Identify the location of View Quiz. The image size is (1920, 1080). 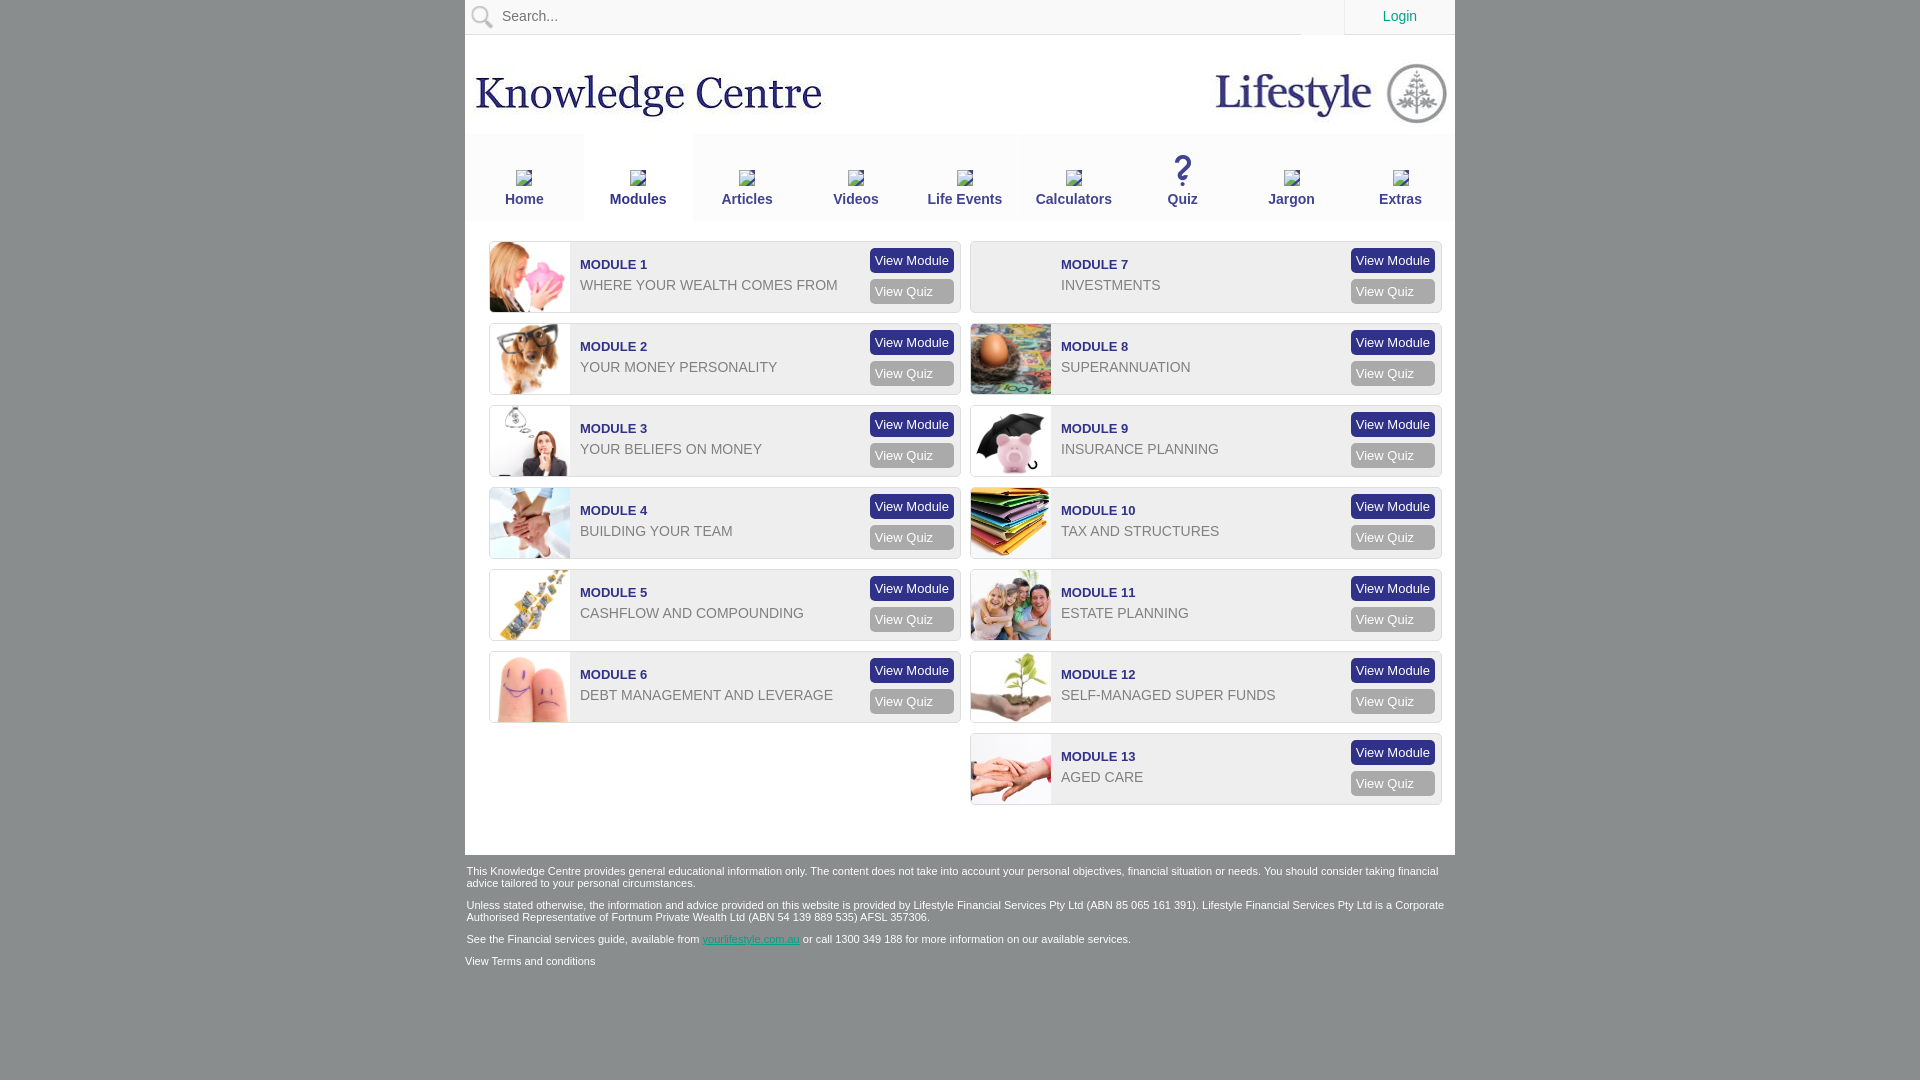
(1393, 374).